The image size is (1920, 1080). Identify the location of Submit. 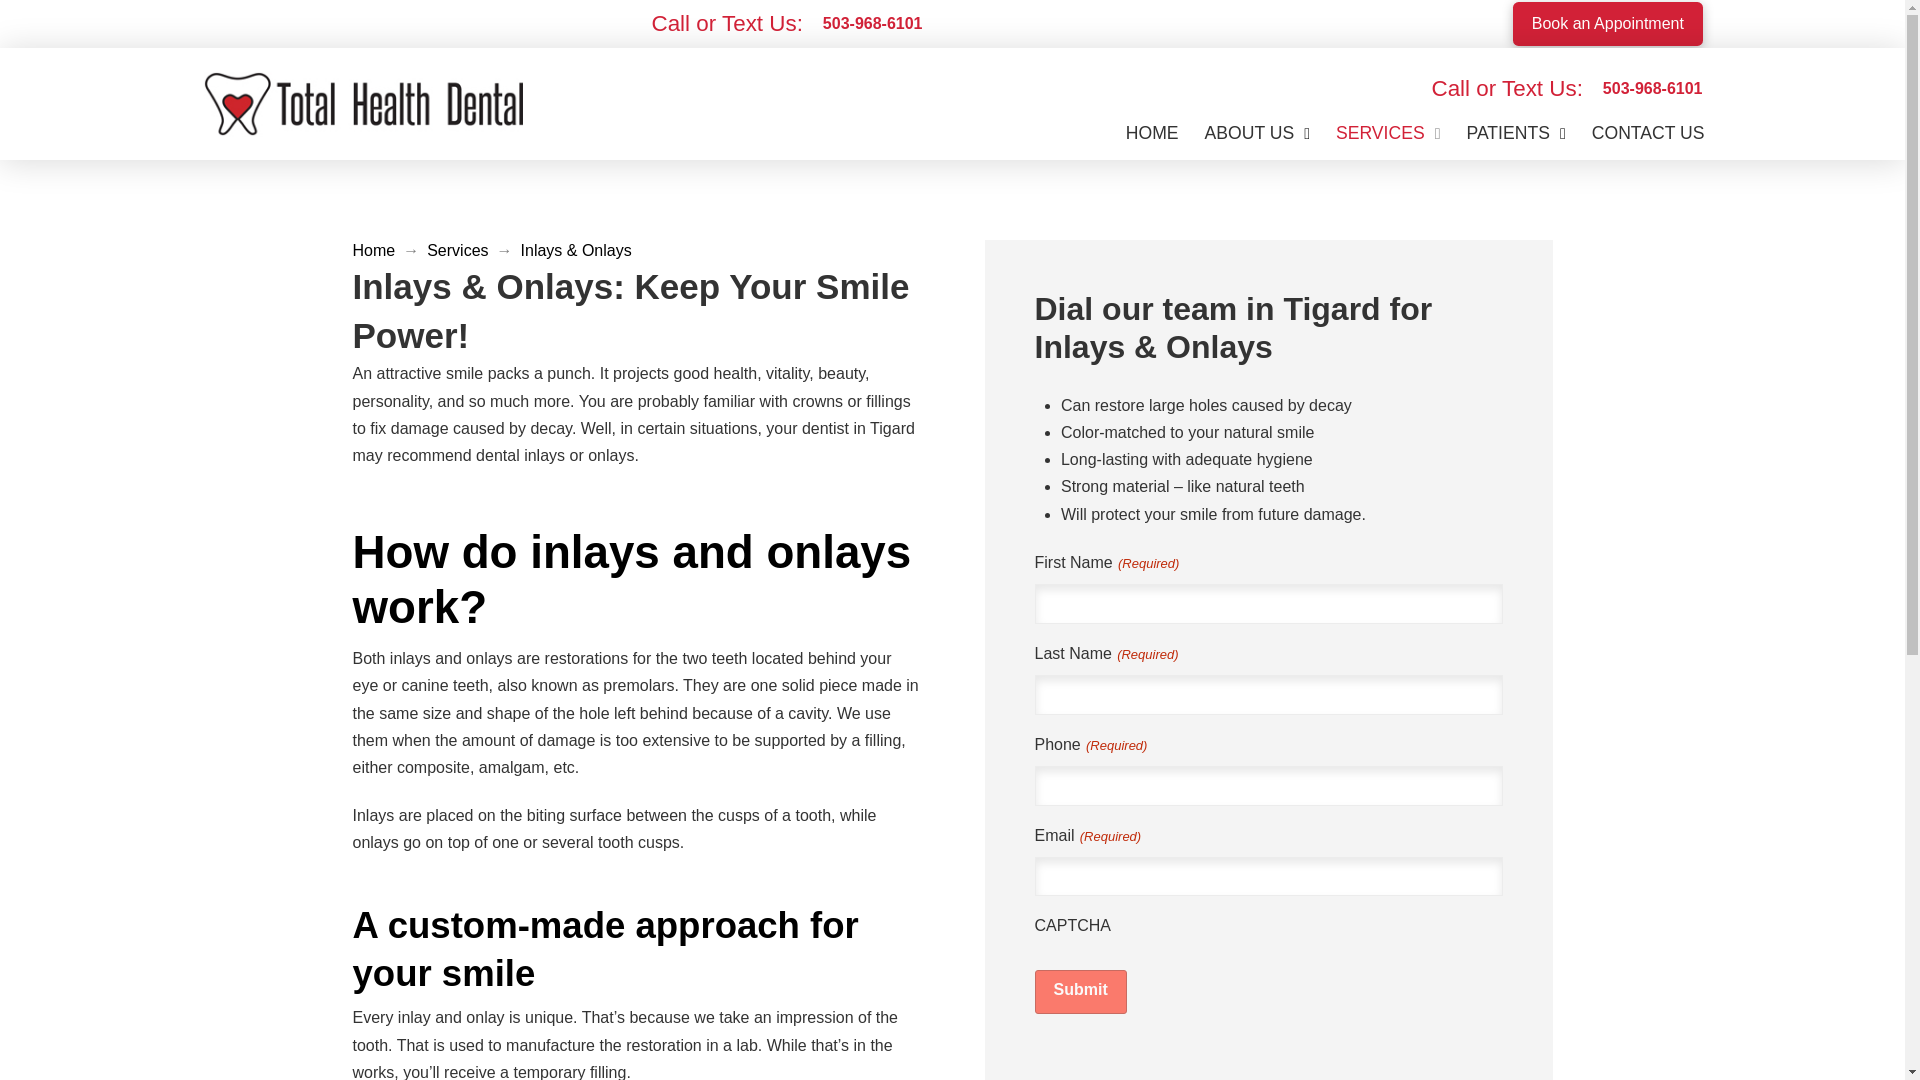
(1080, 992).